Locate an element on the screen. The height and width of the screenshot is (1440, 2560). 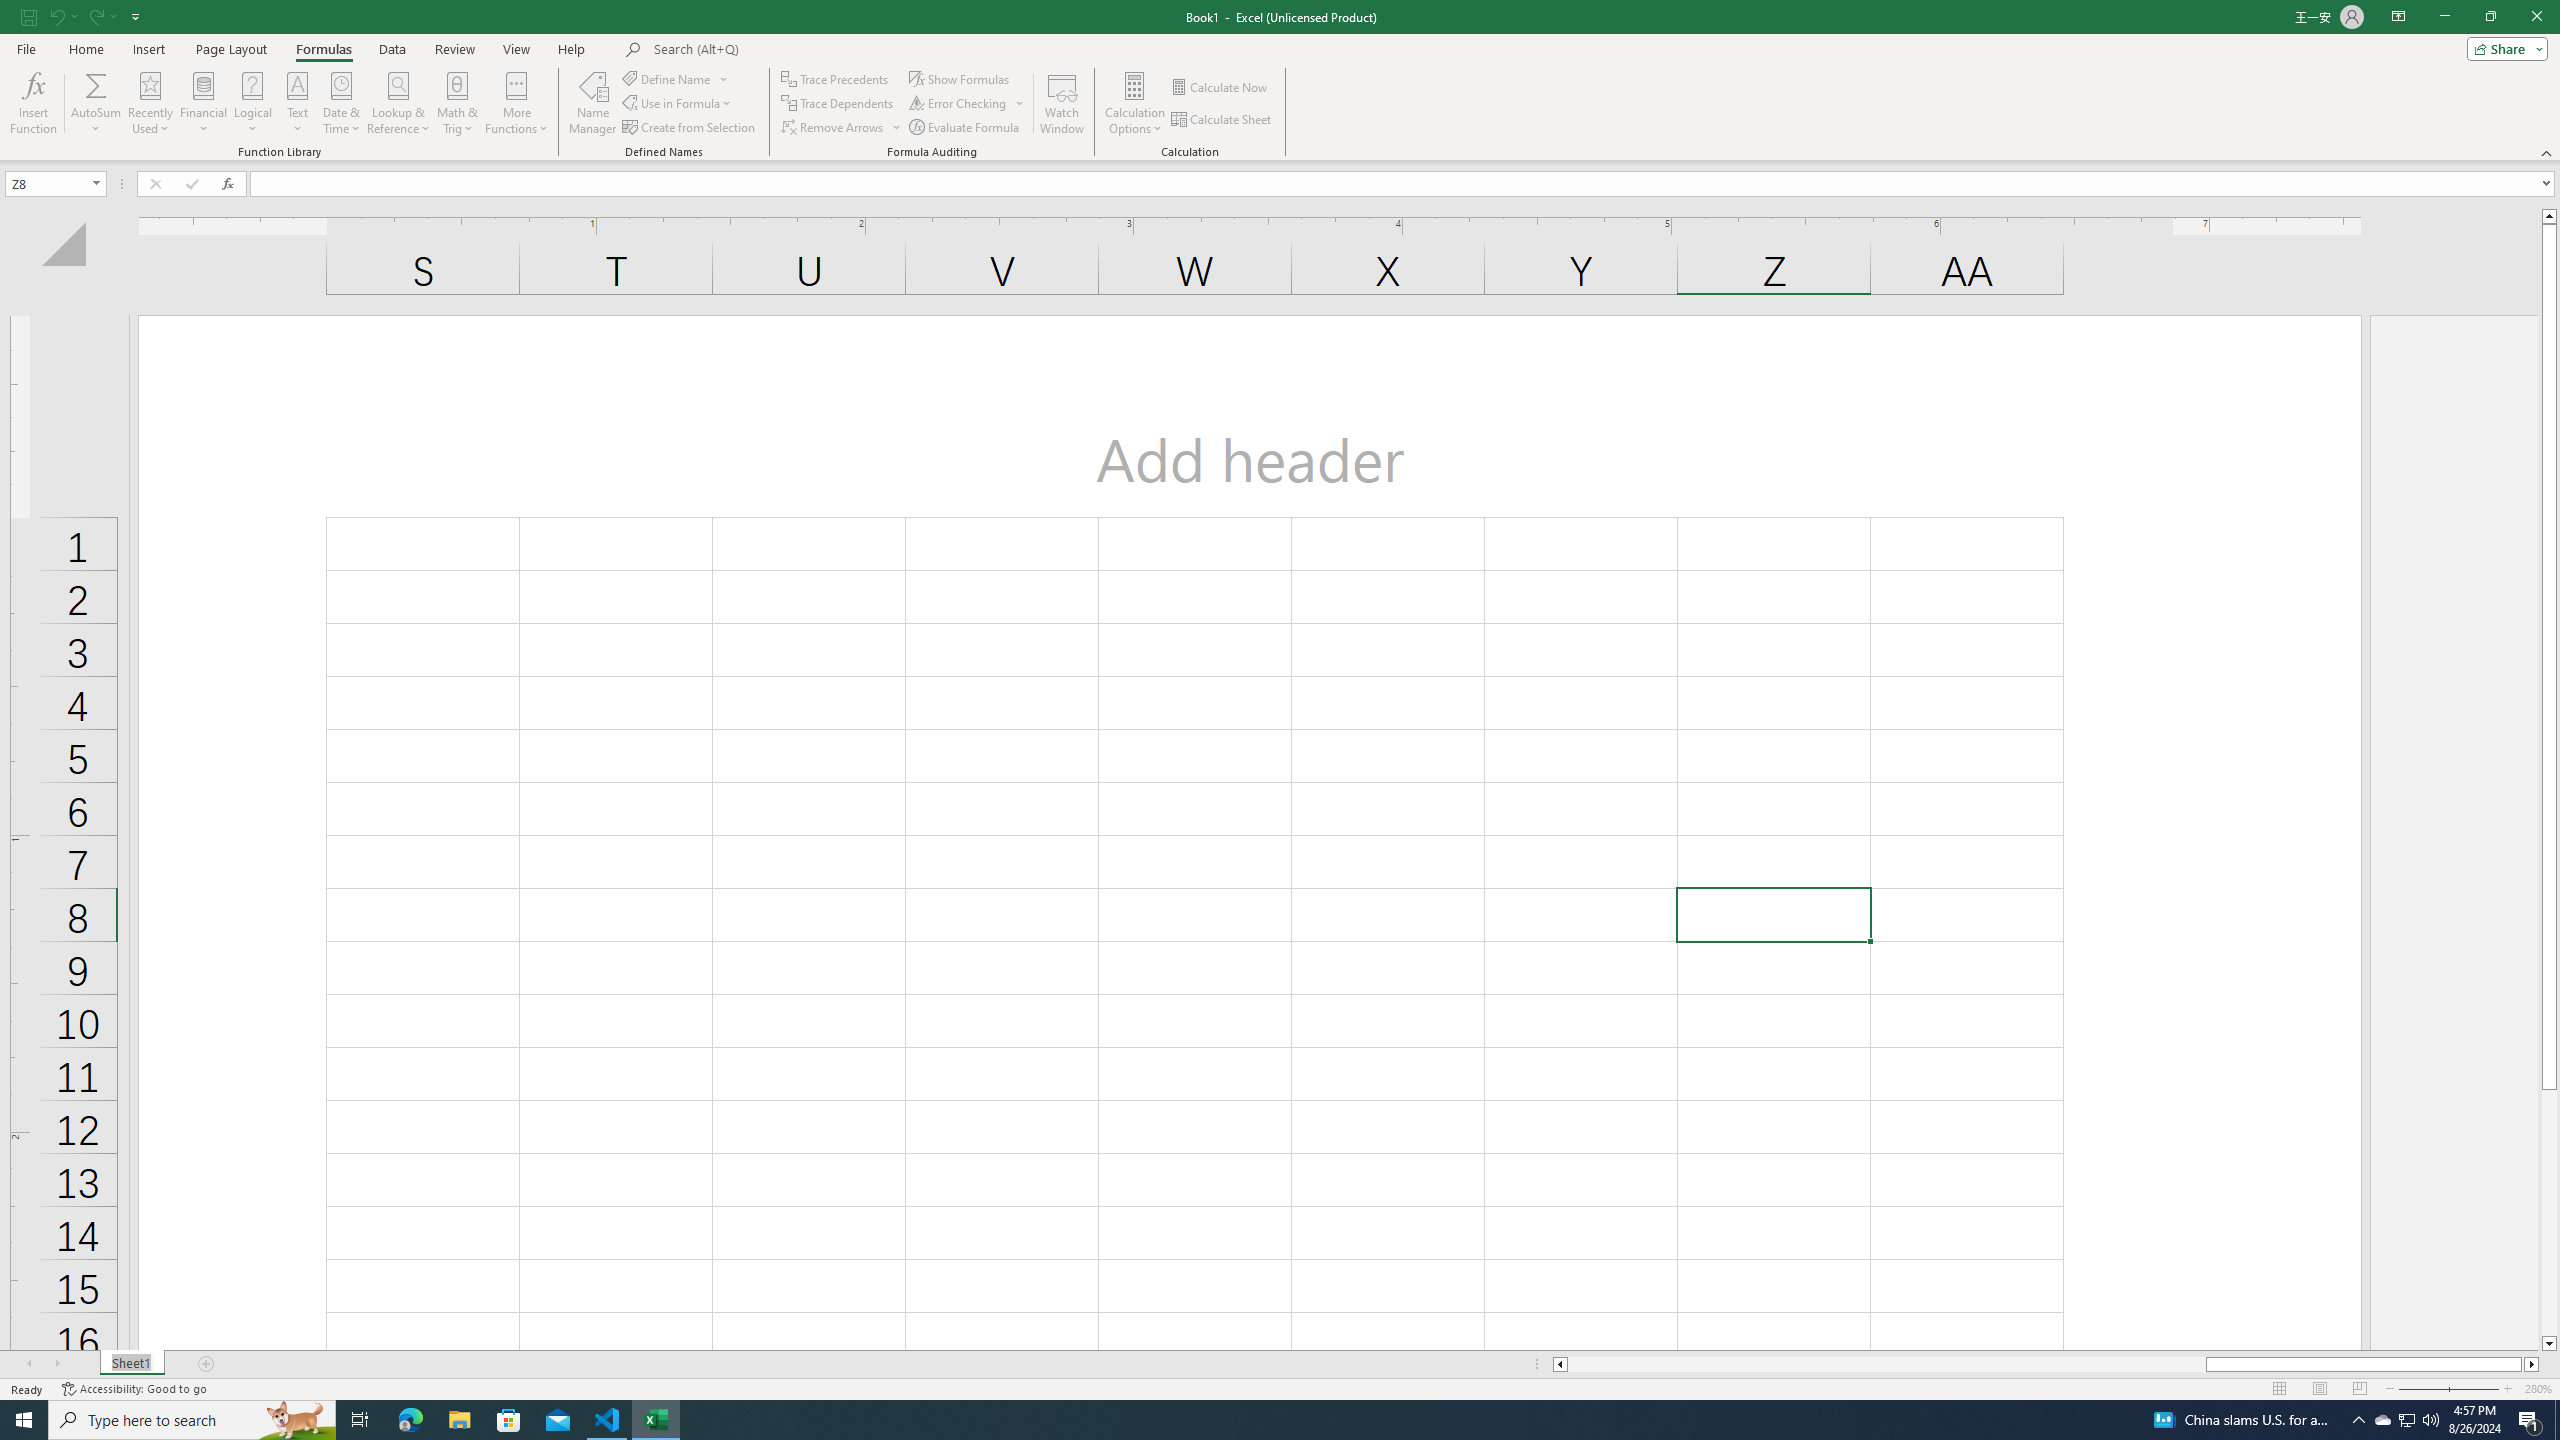
Financial is located at coordinates (204, 103).